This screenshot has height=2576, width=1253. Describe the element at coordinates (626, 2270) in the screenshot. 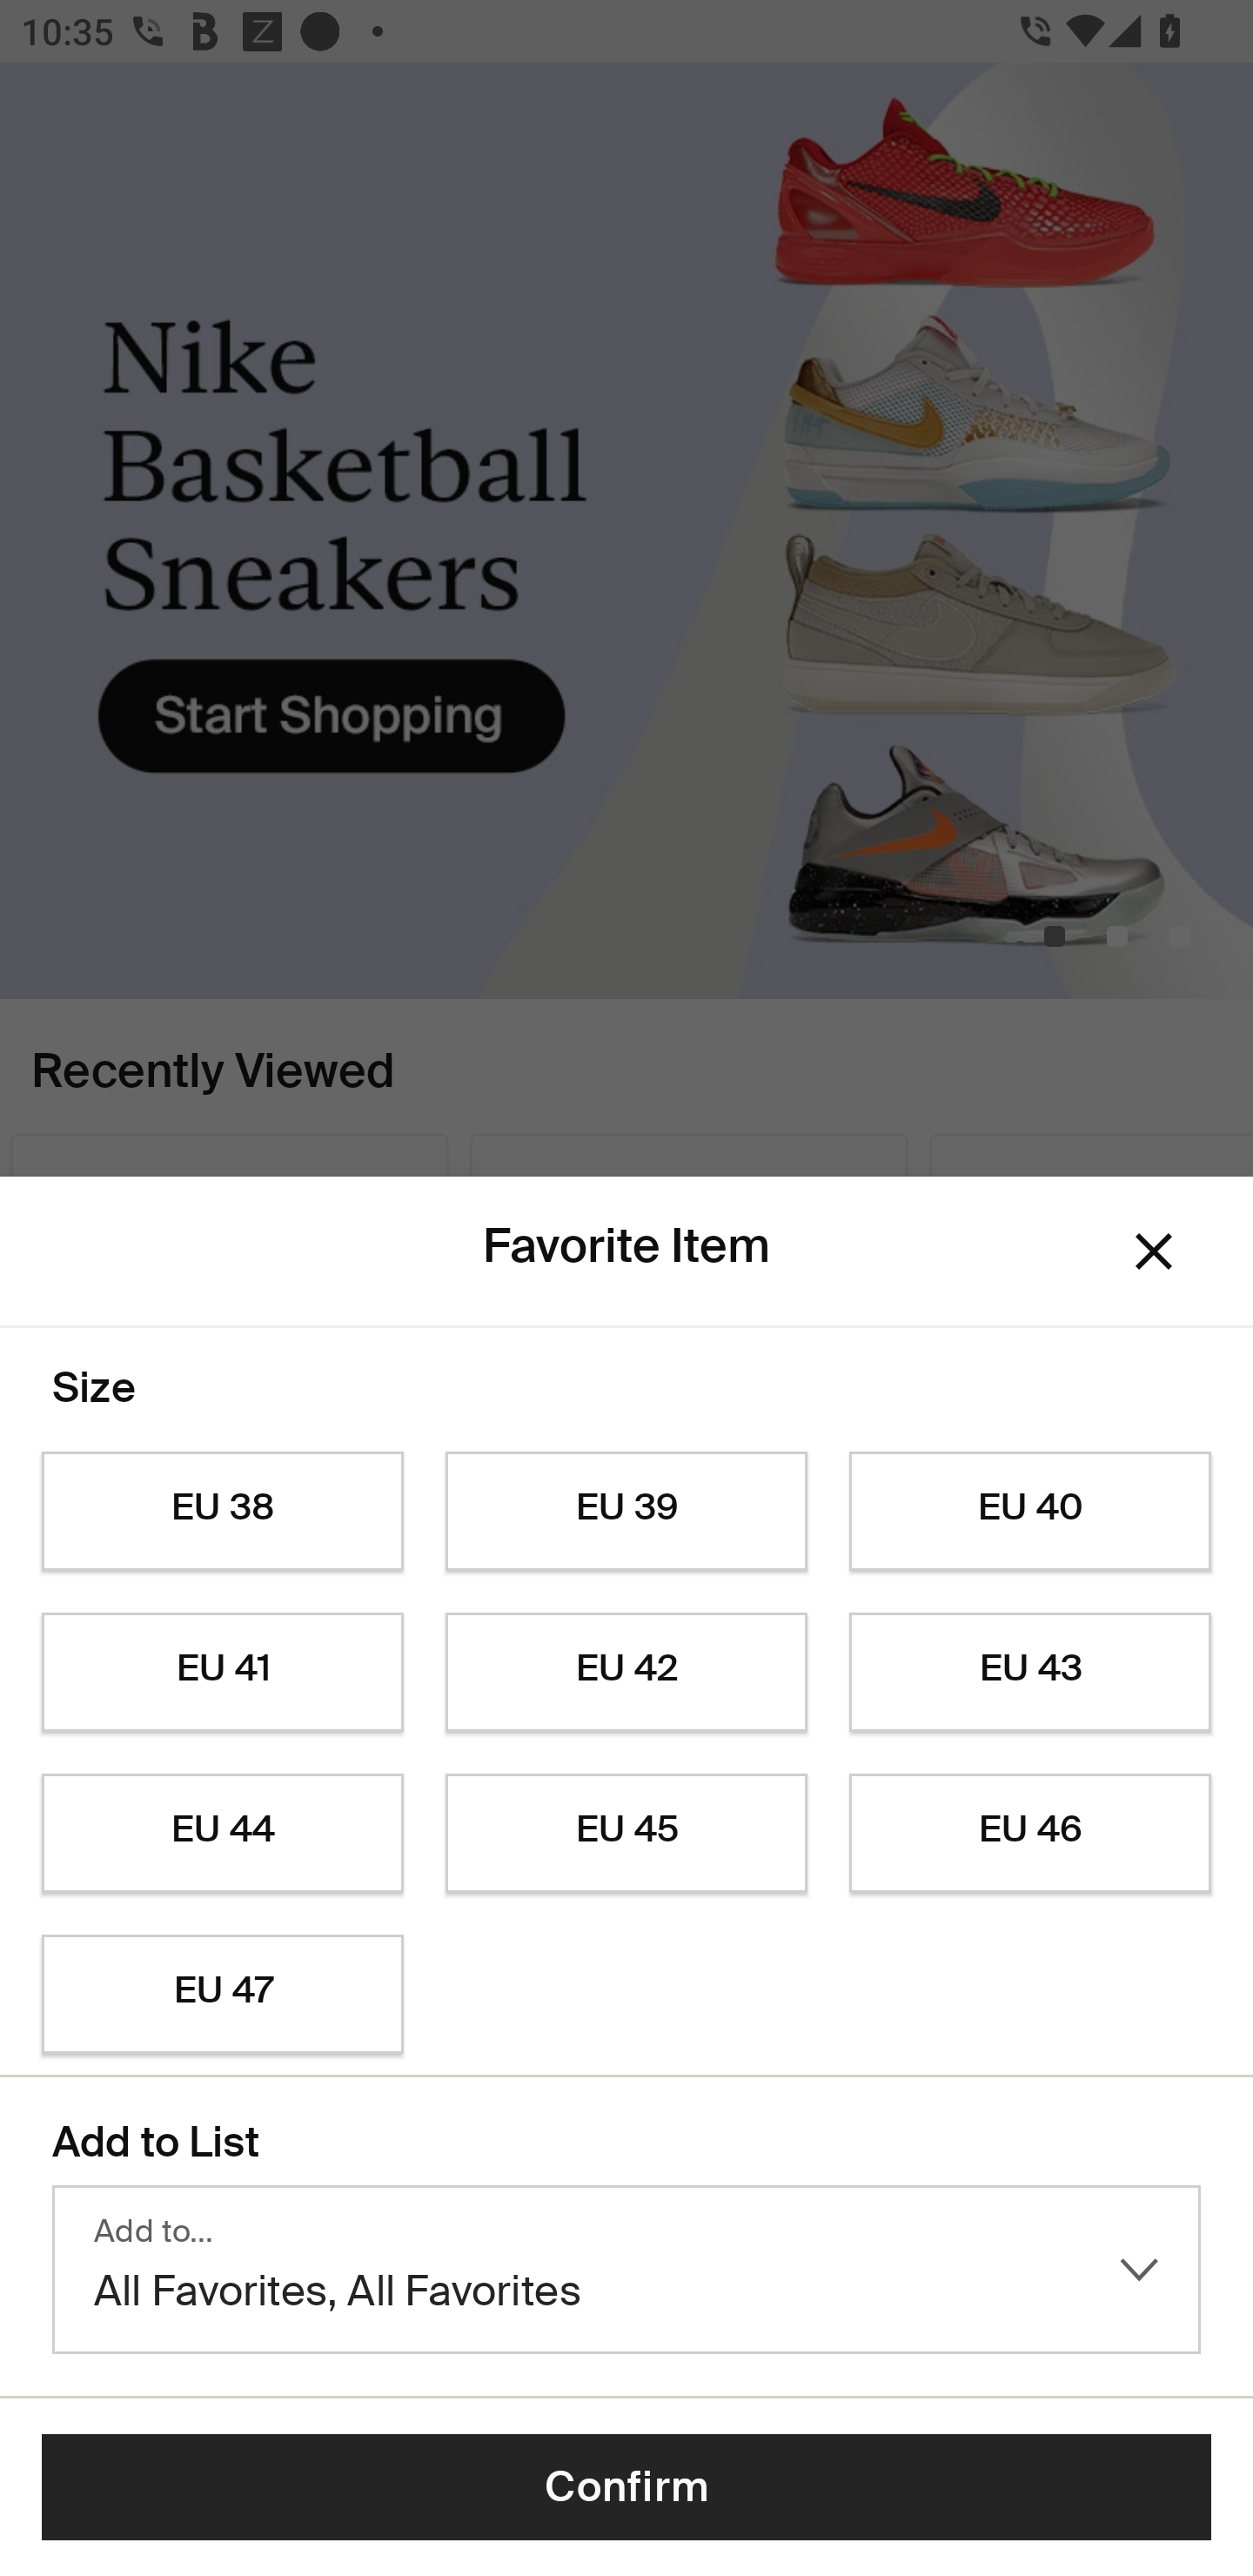

I see `Add to… All Favorites, All Favorites` at that location.